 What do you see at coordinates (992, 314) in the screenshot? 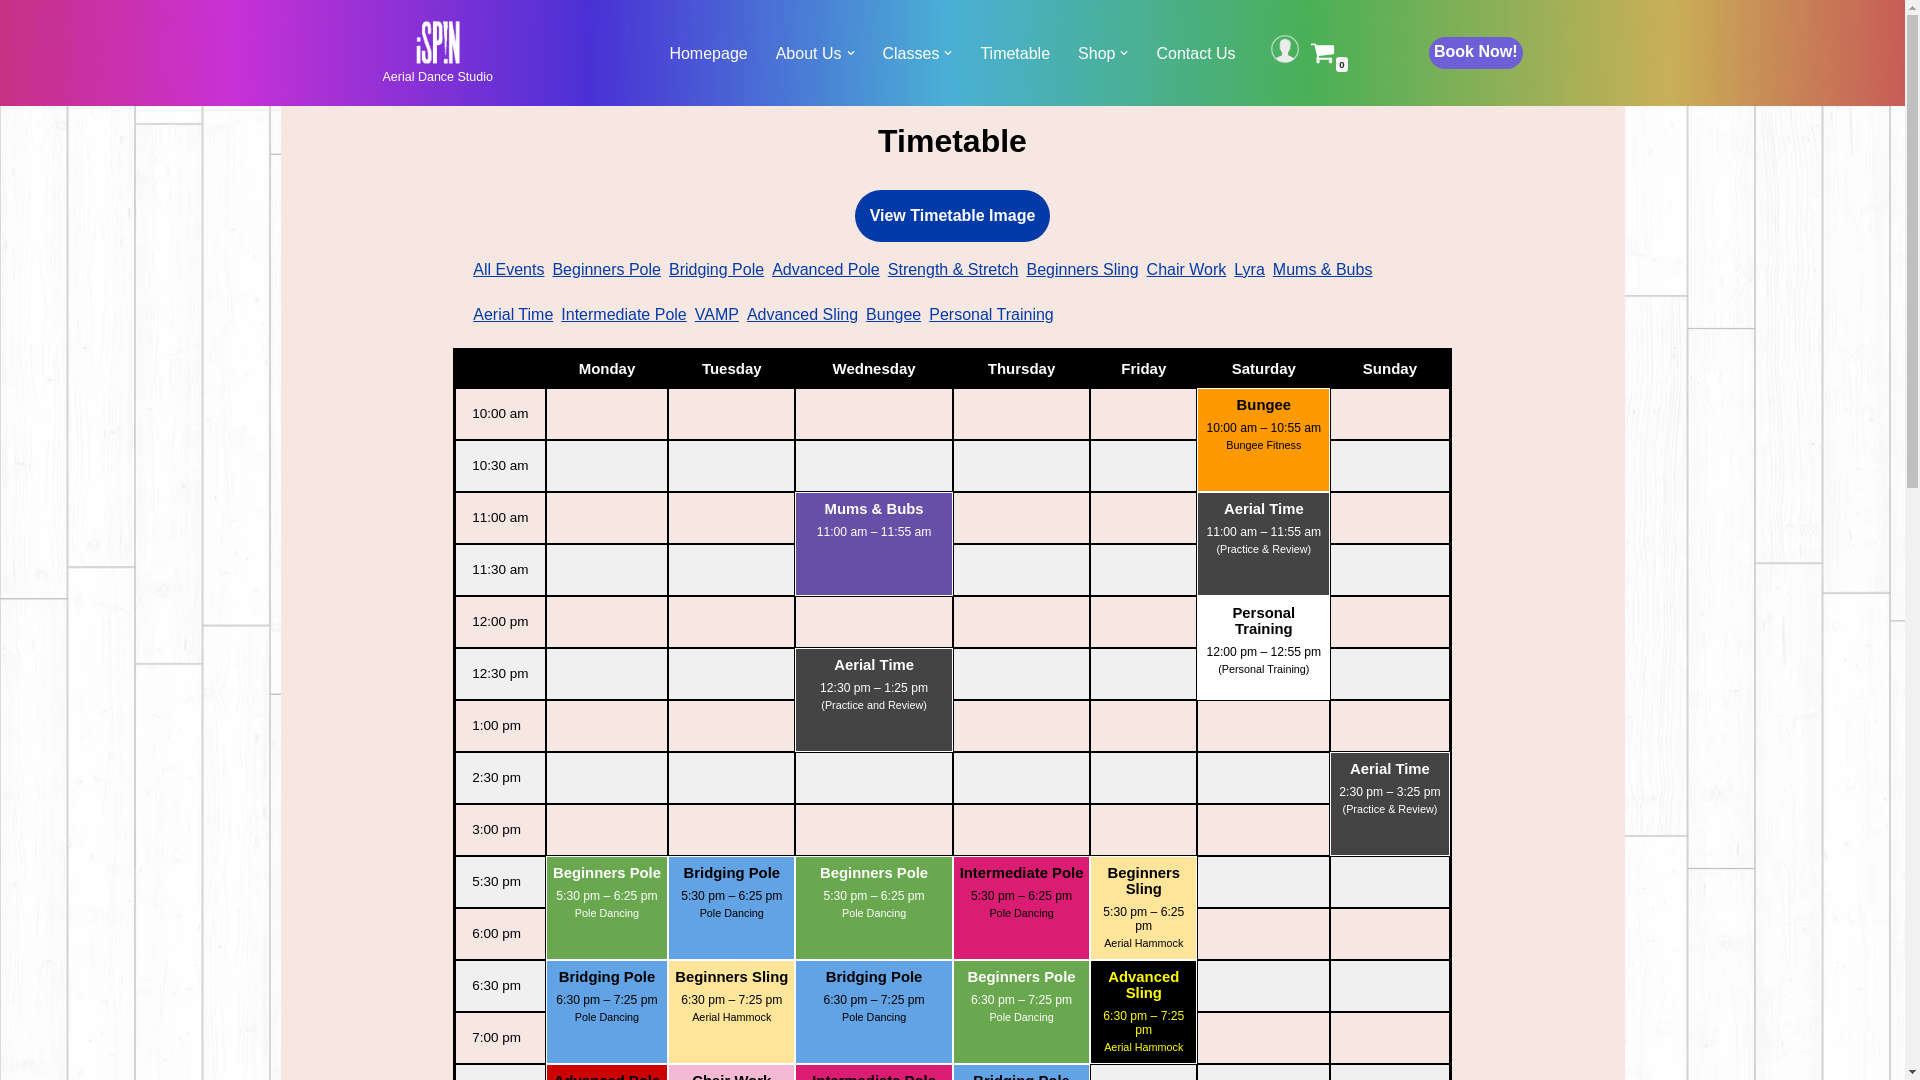
I see `Personal Training` at bounding box center [992, 314].